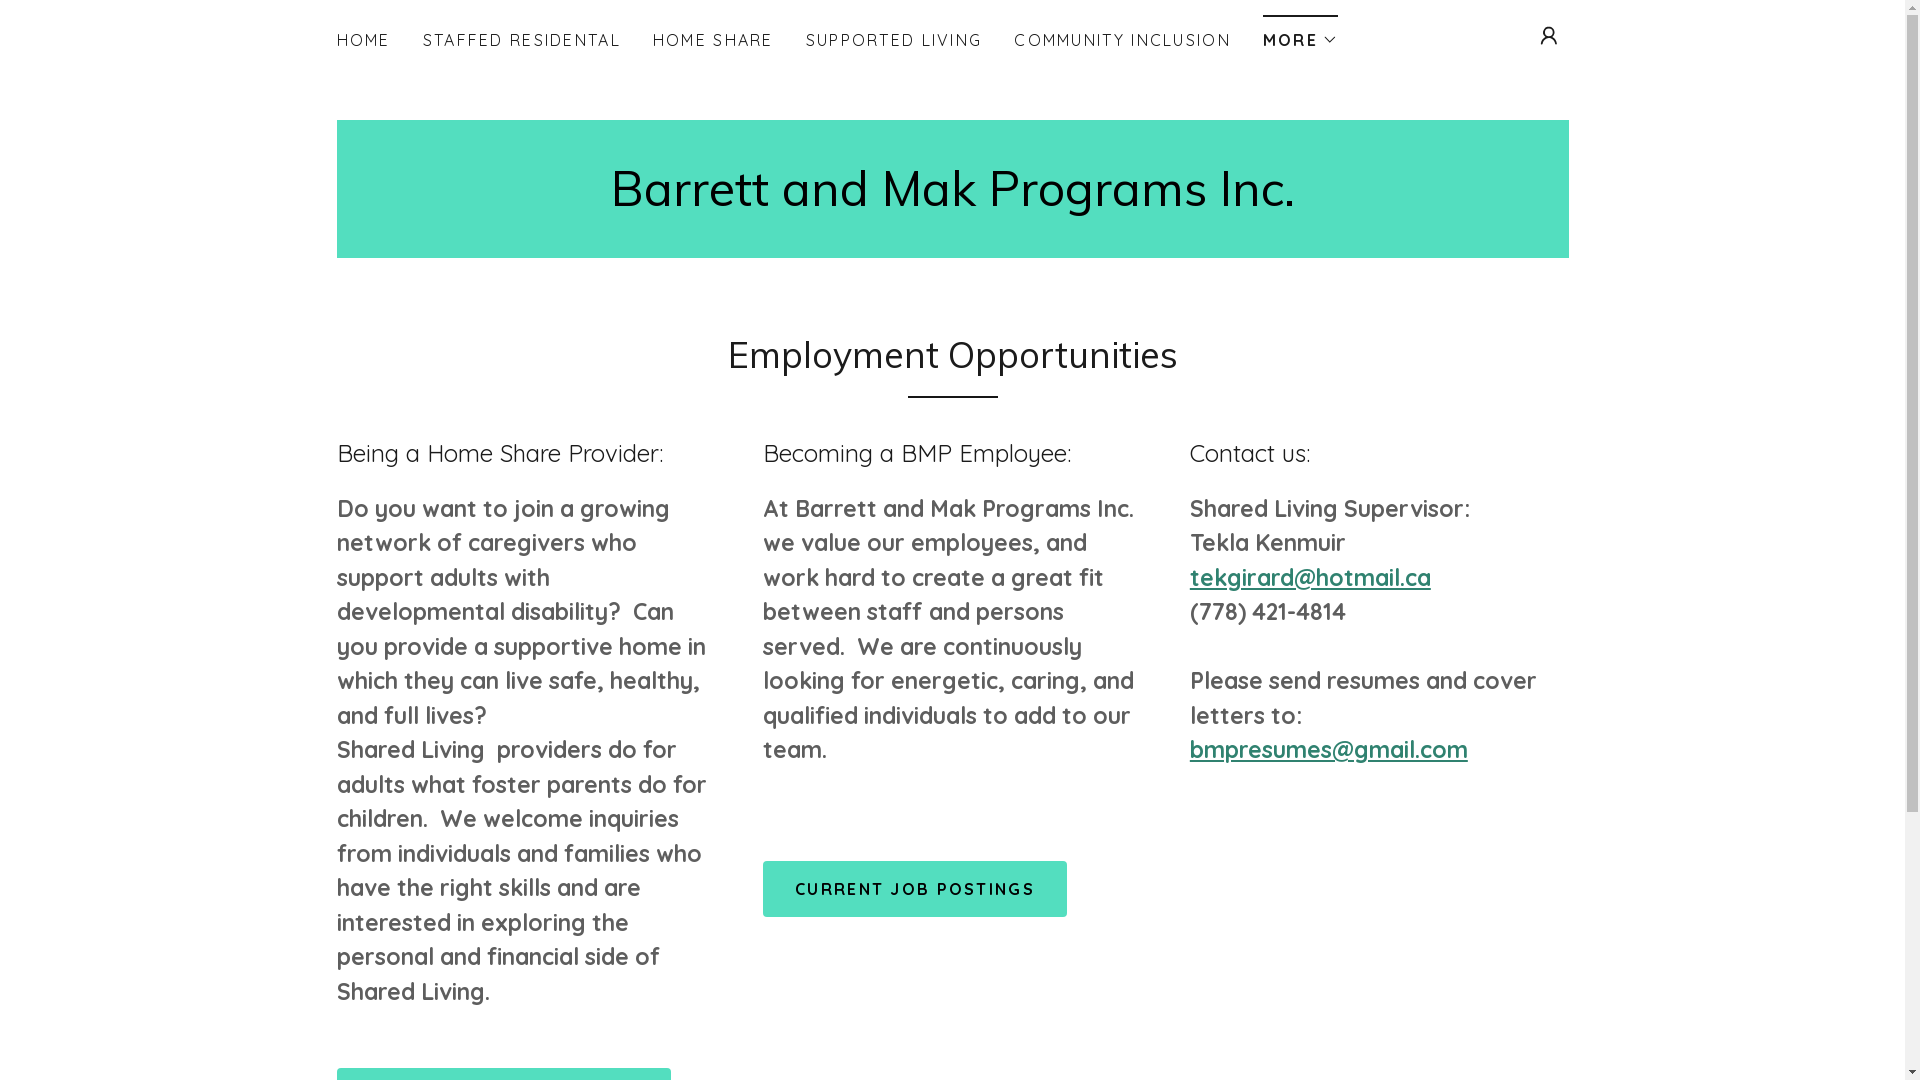 The width and height of the screenshot is (1920, 1080). Describe the element at coordinates (1122, 40) in the screenshot. I see `COMMUNITY INCLUSION` at that location.